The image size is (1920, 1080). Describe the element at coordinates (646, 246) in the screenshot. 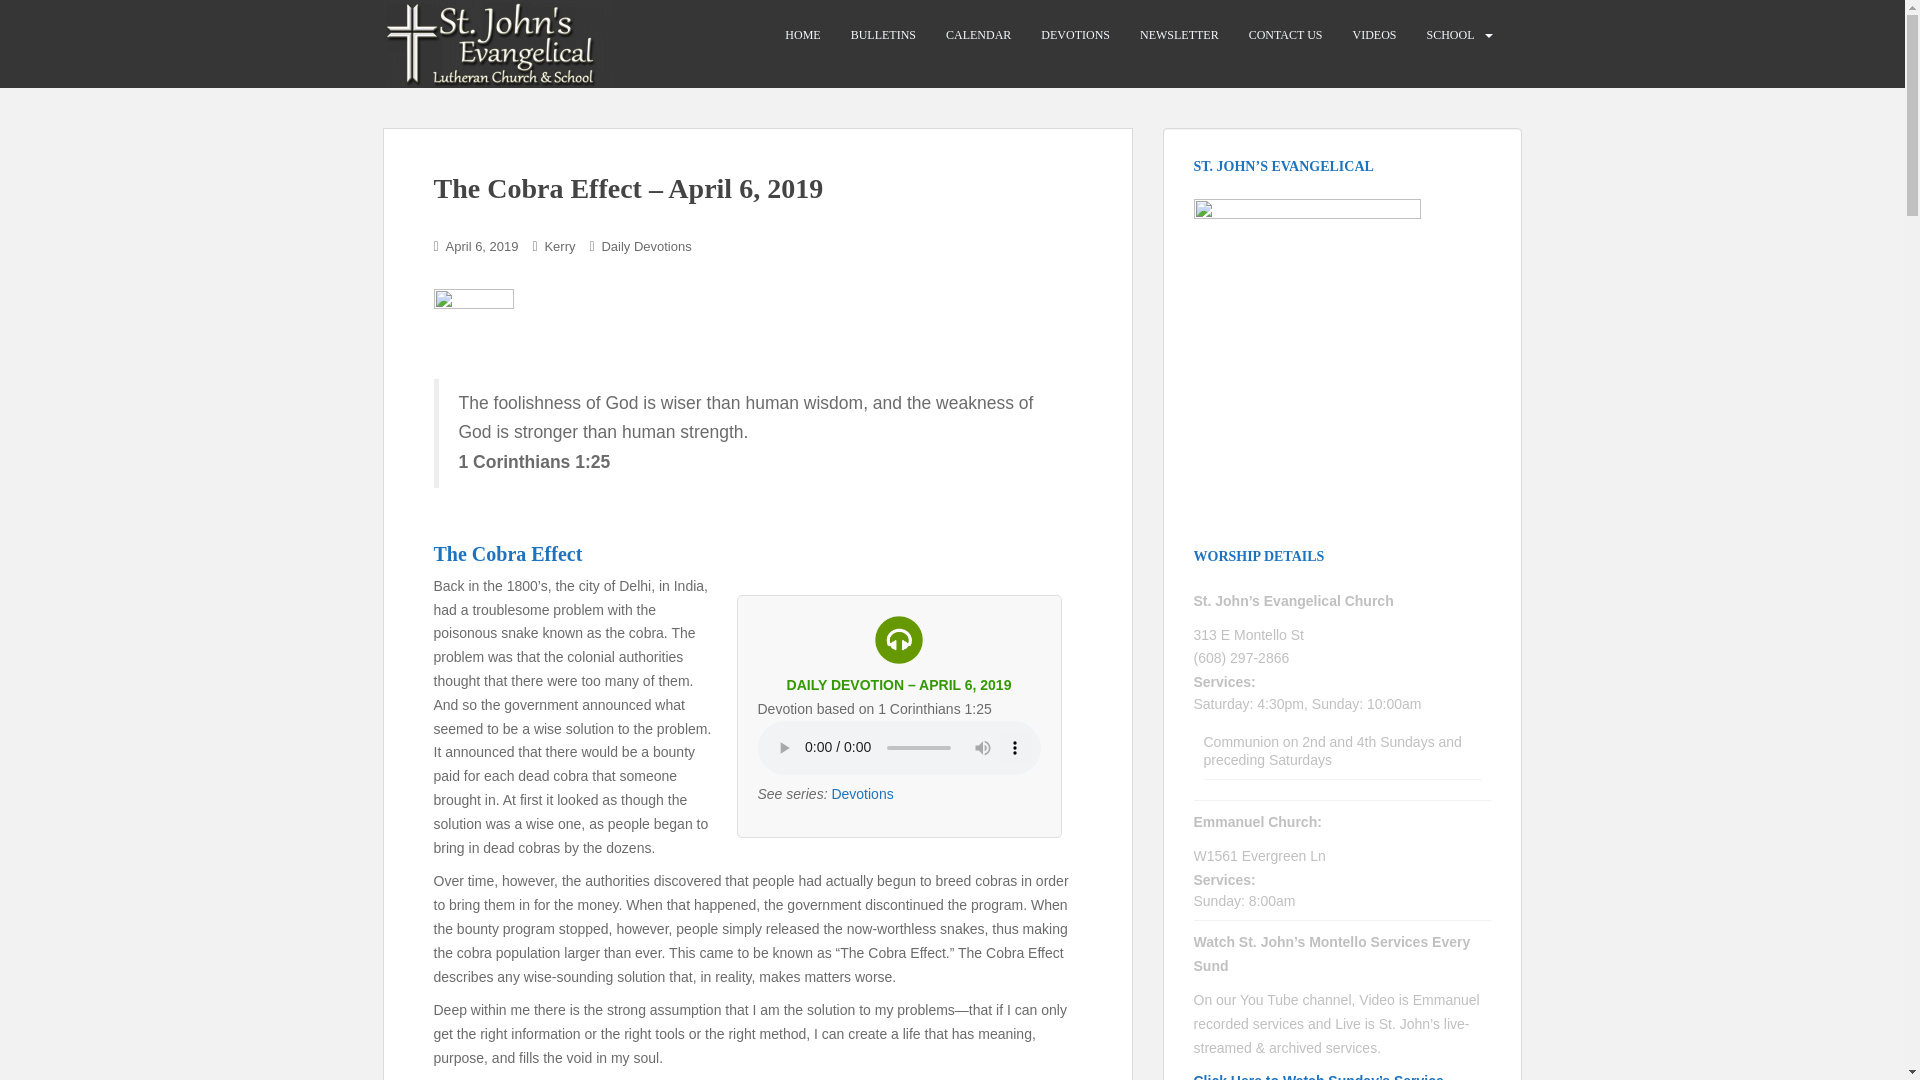

I see `Daily Devotions` at that location.